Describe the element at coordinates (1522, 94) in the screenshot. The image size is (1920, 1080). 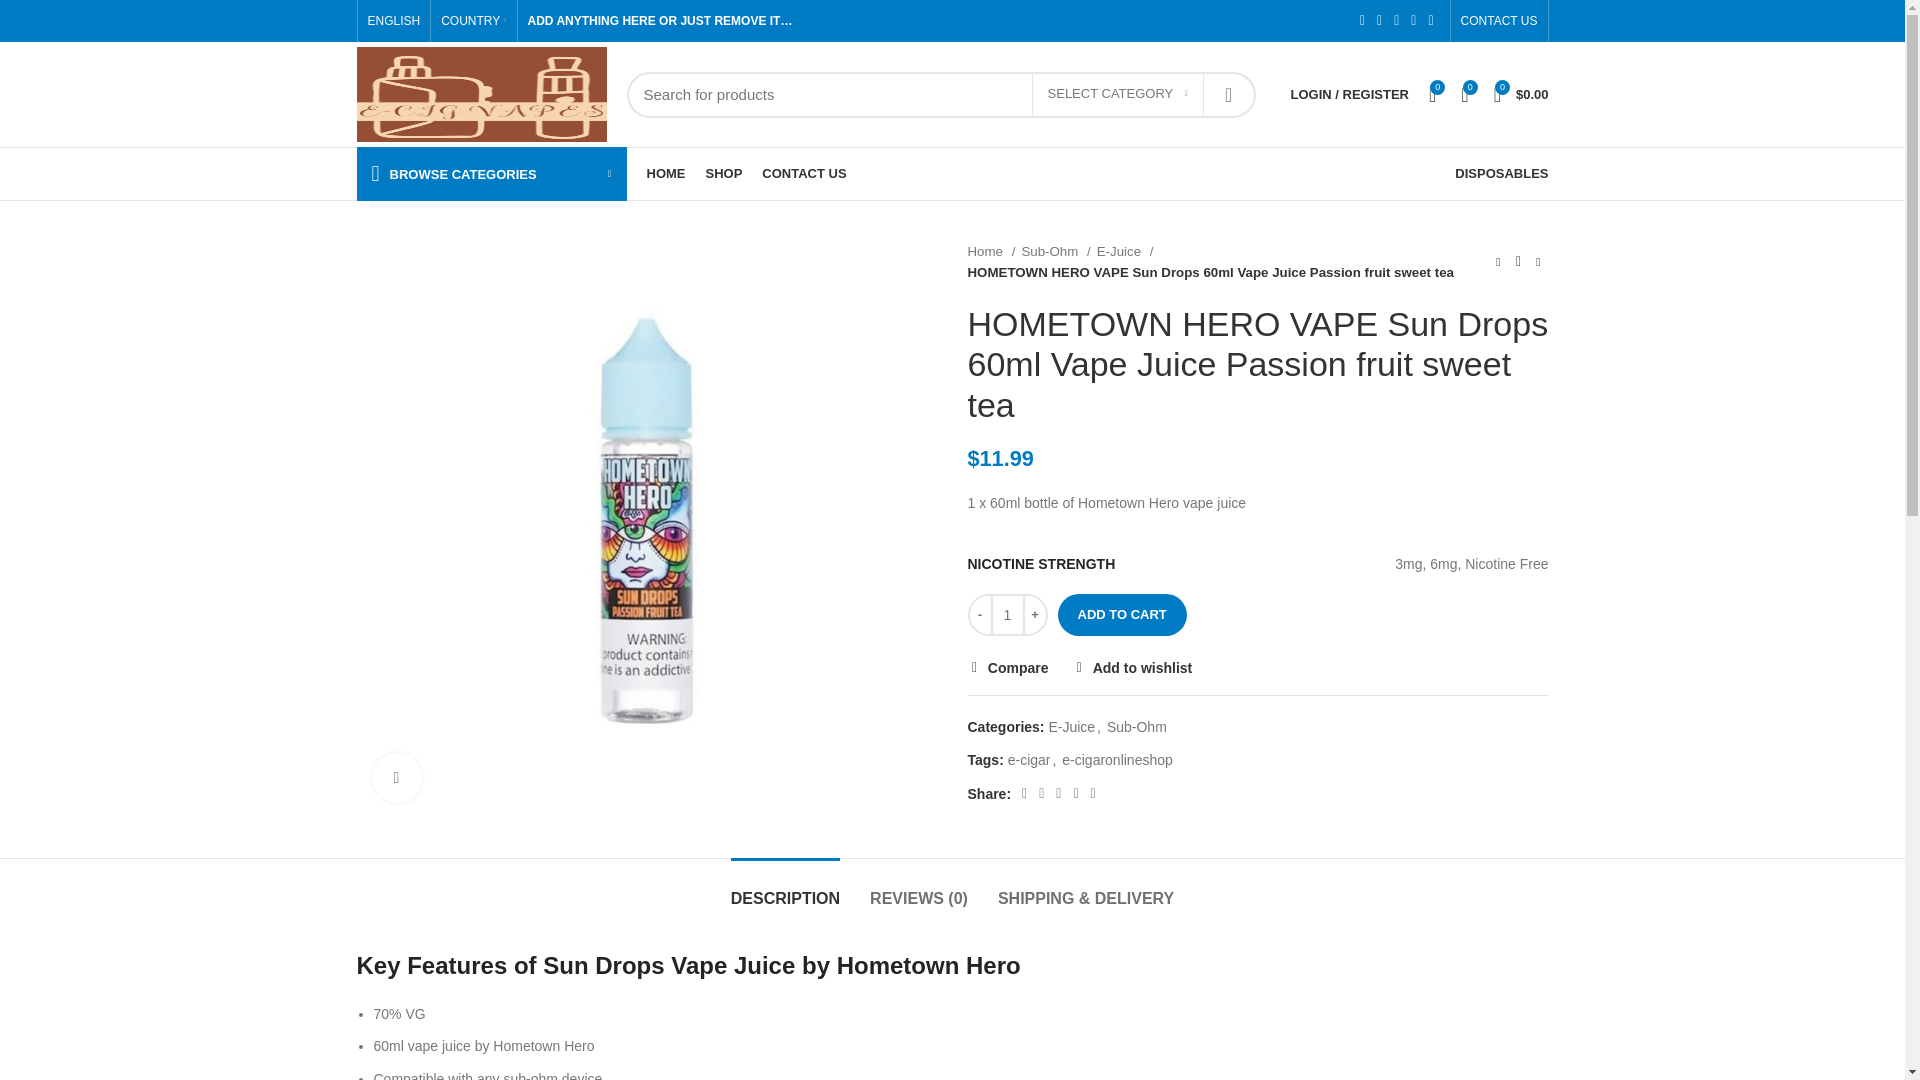
I see `Shopping cart` at that location.